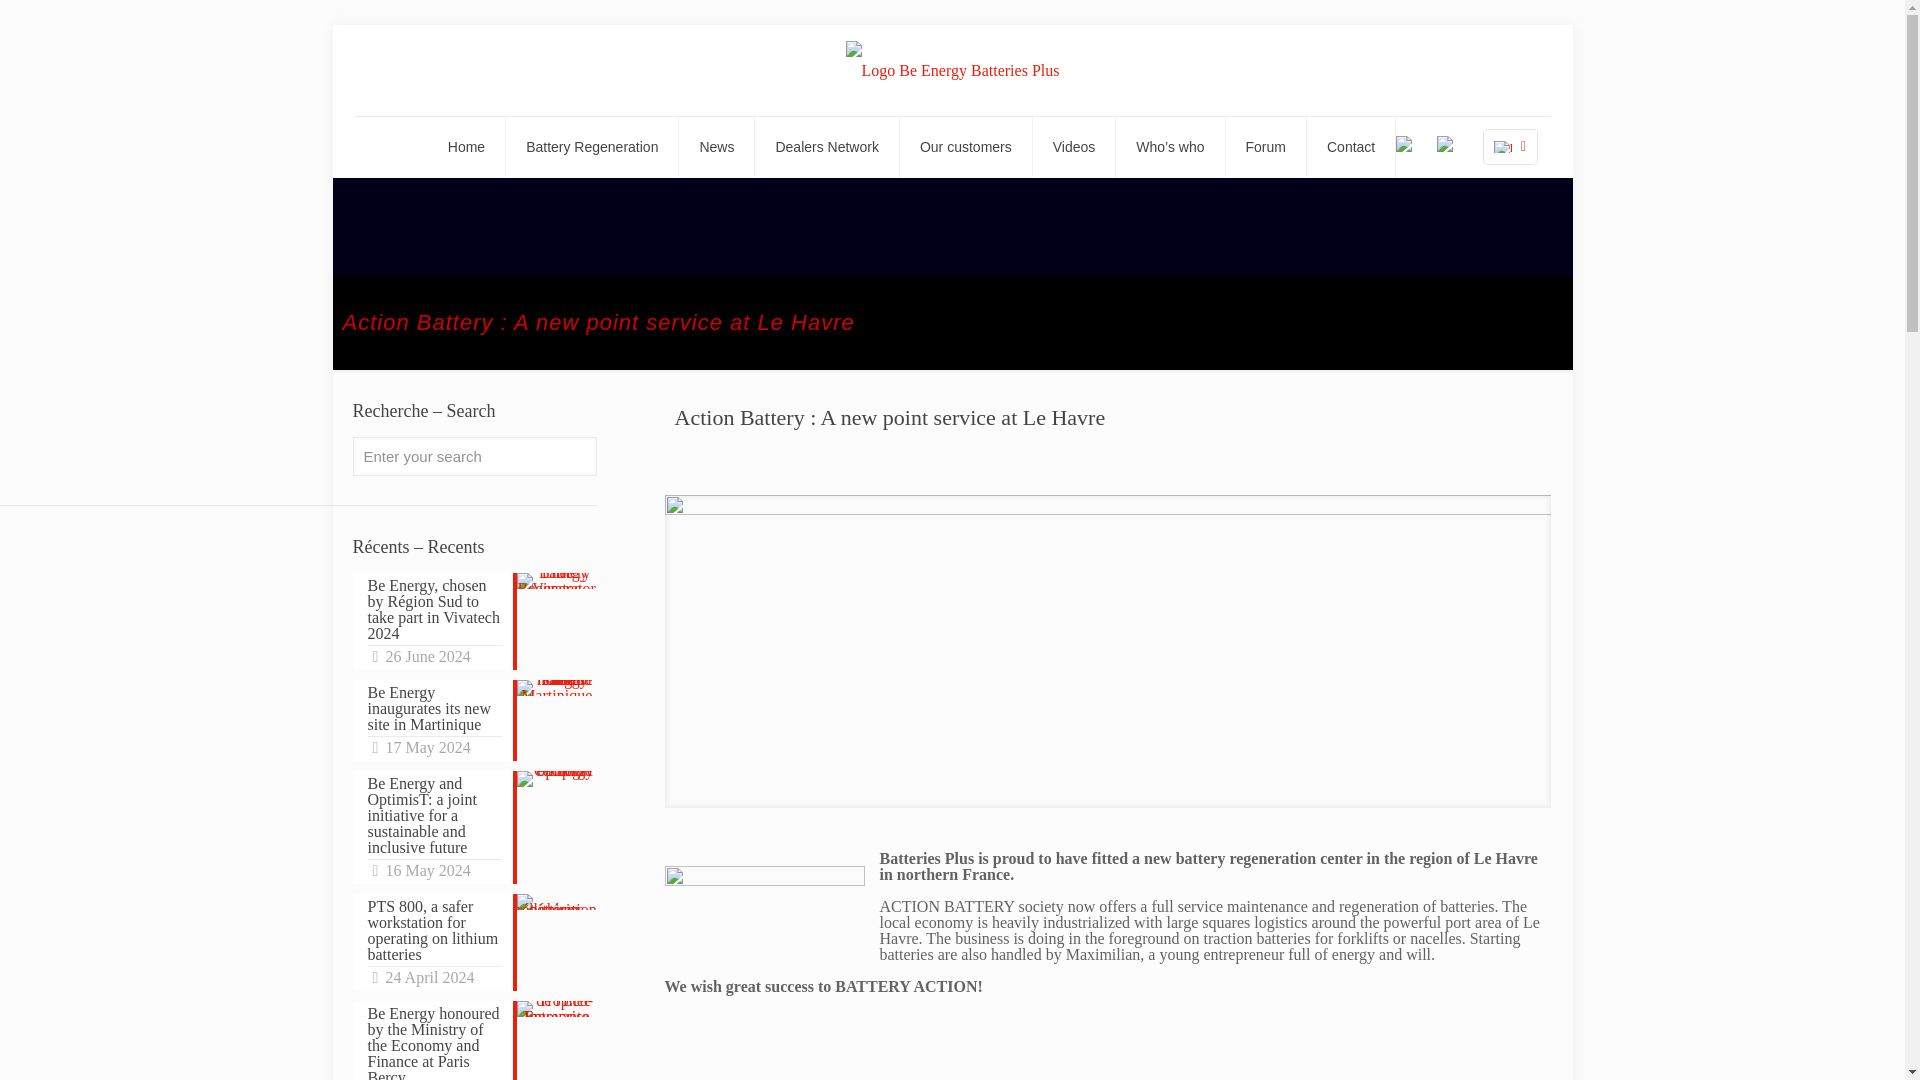 The image size is (1920, 1080). Describe the element at coordinates (966, 146) in the screenshot. I see `Our customers` at that location.